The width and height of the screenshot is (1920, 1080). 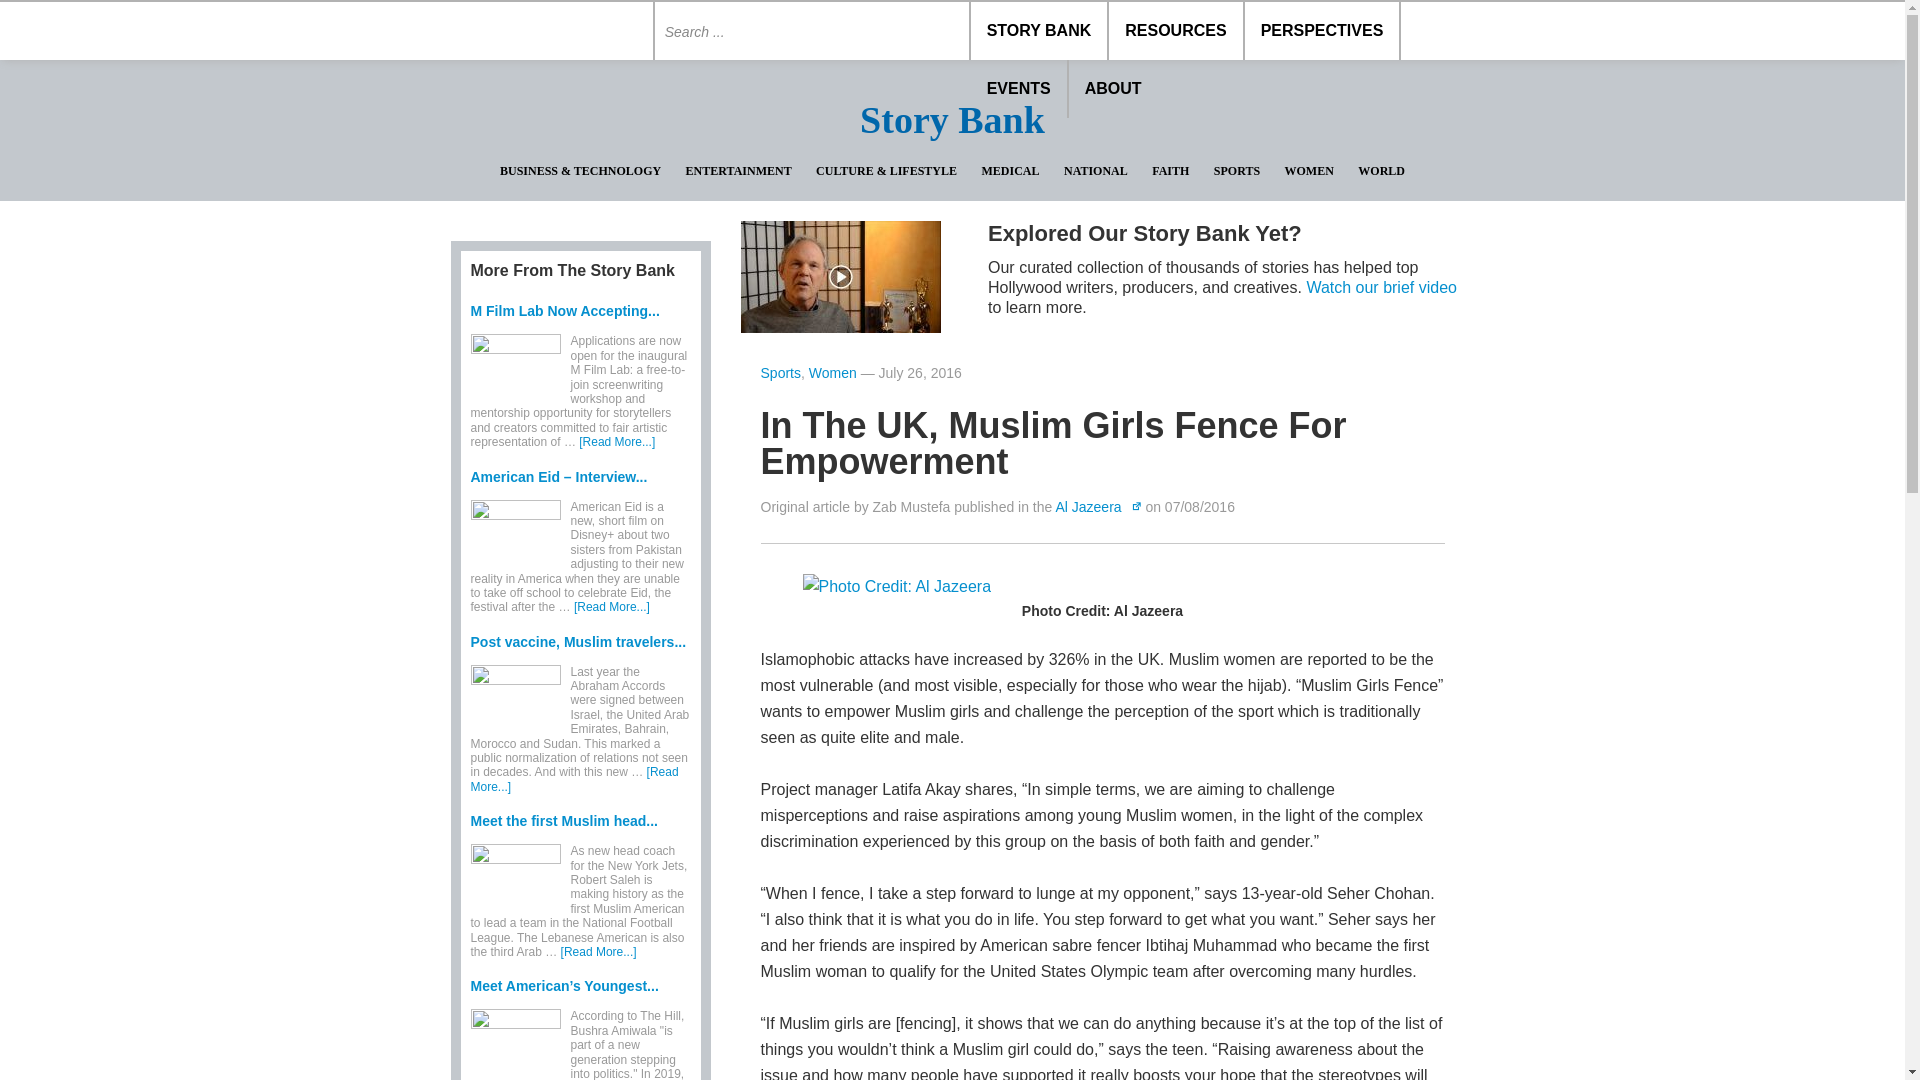 What do you see at coordinates (1322, 31) in the screenshot?
I see `PERSPECTIVES` at bounding box center [1322, 31].